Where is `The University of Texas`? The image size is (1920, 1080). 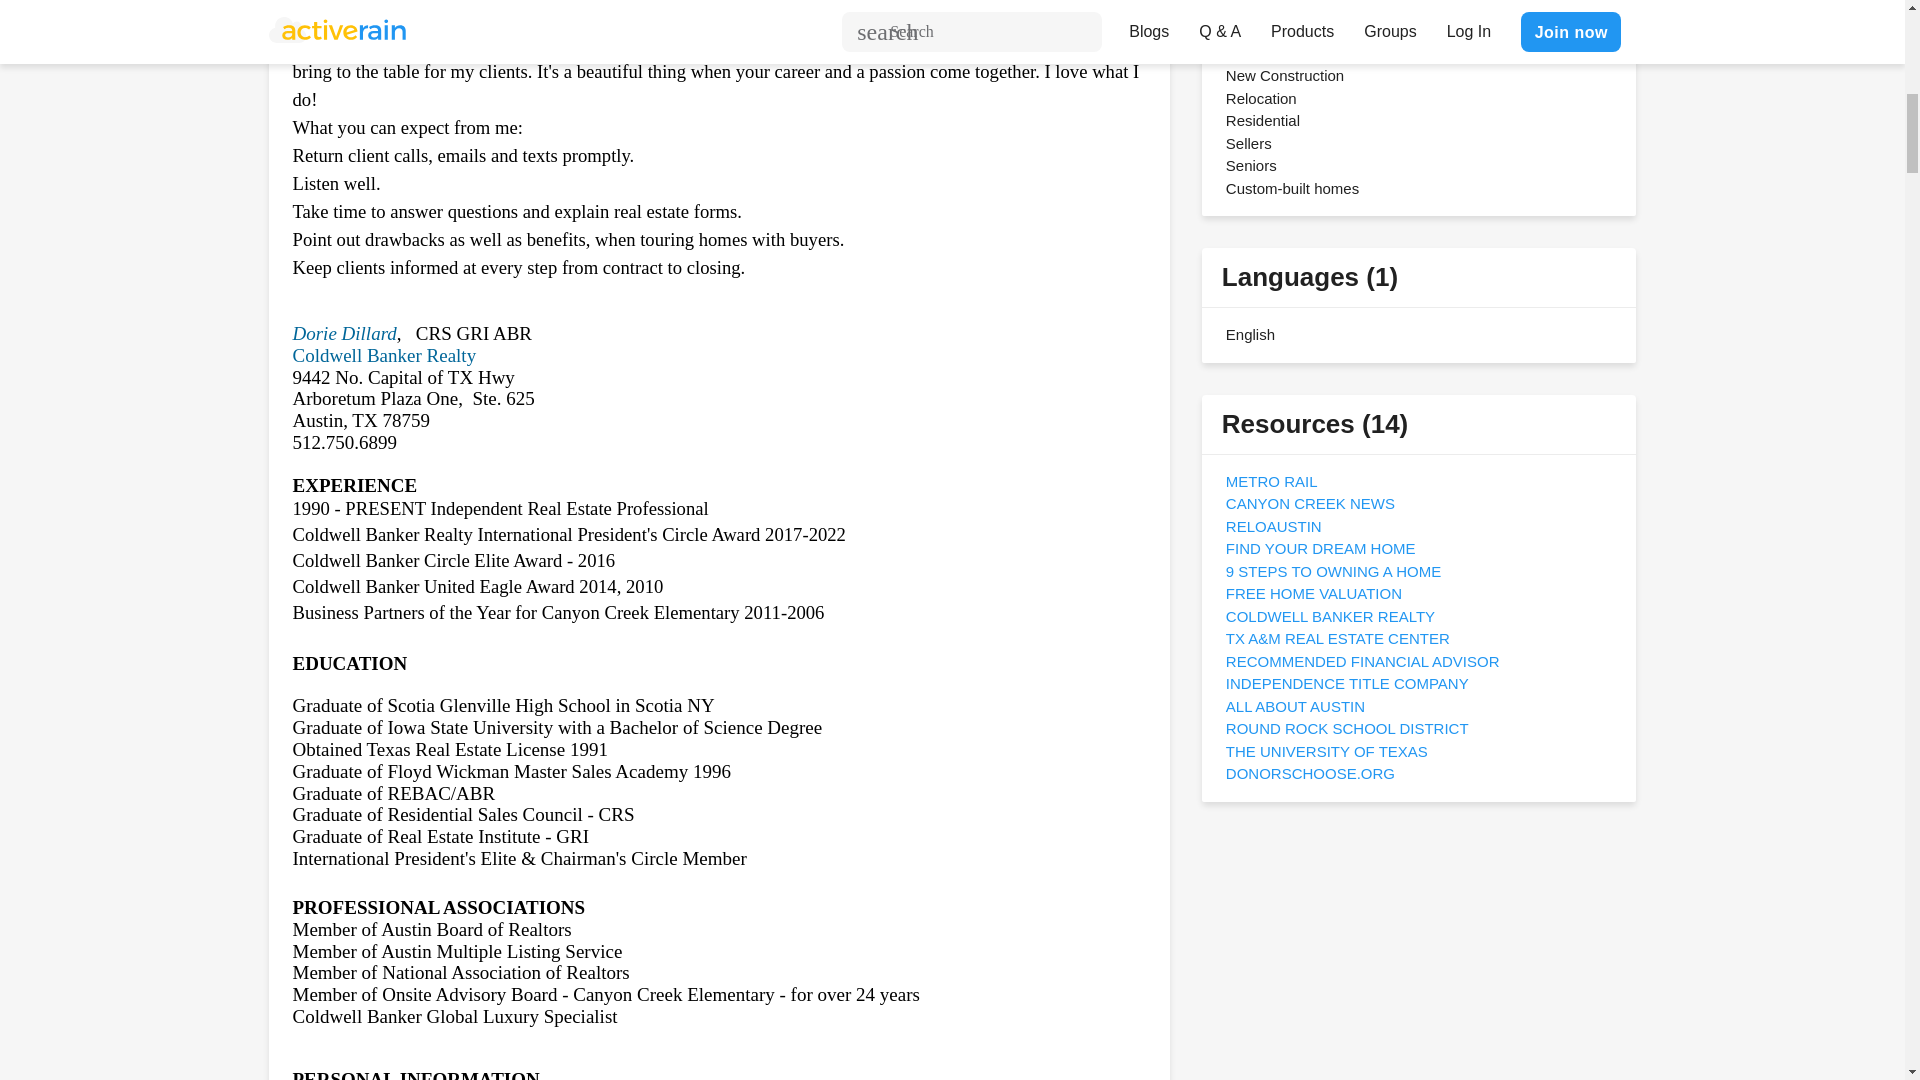 The University of Texas is located at coordinates (1327, 750).